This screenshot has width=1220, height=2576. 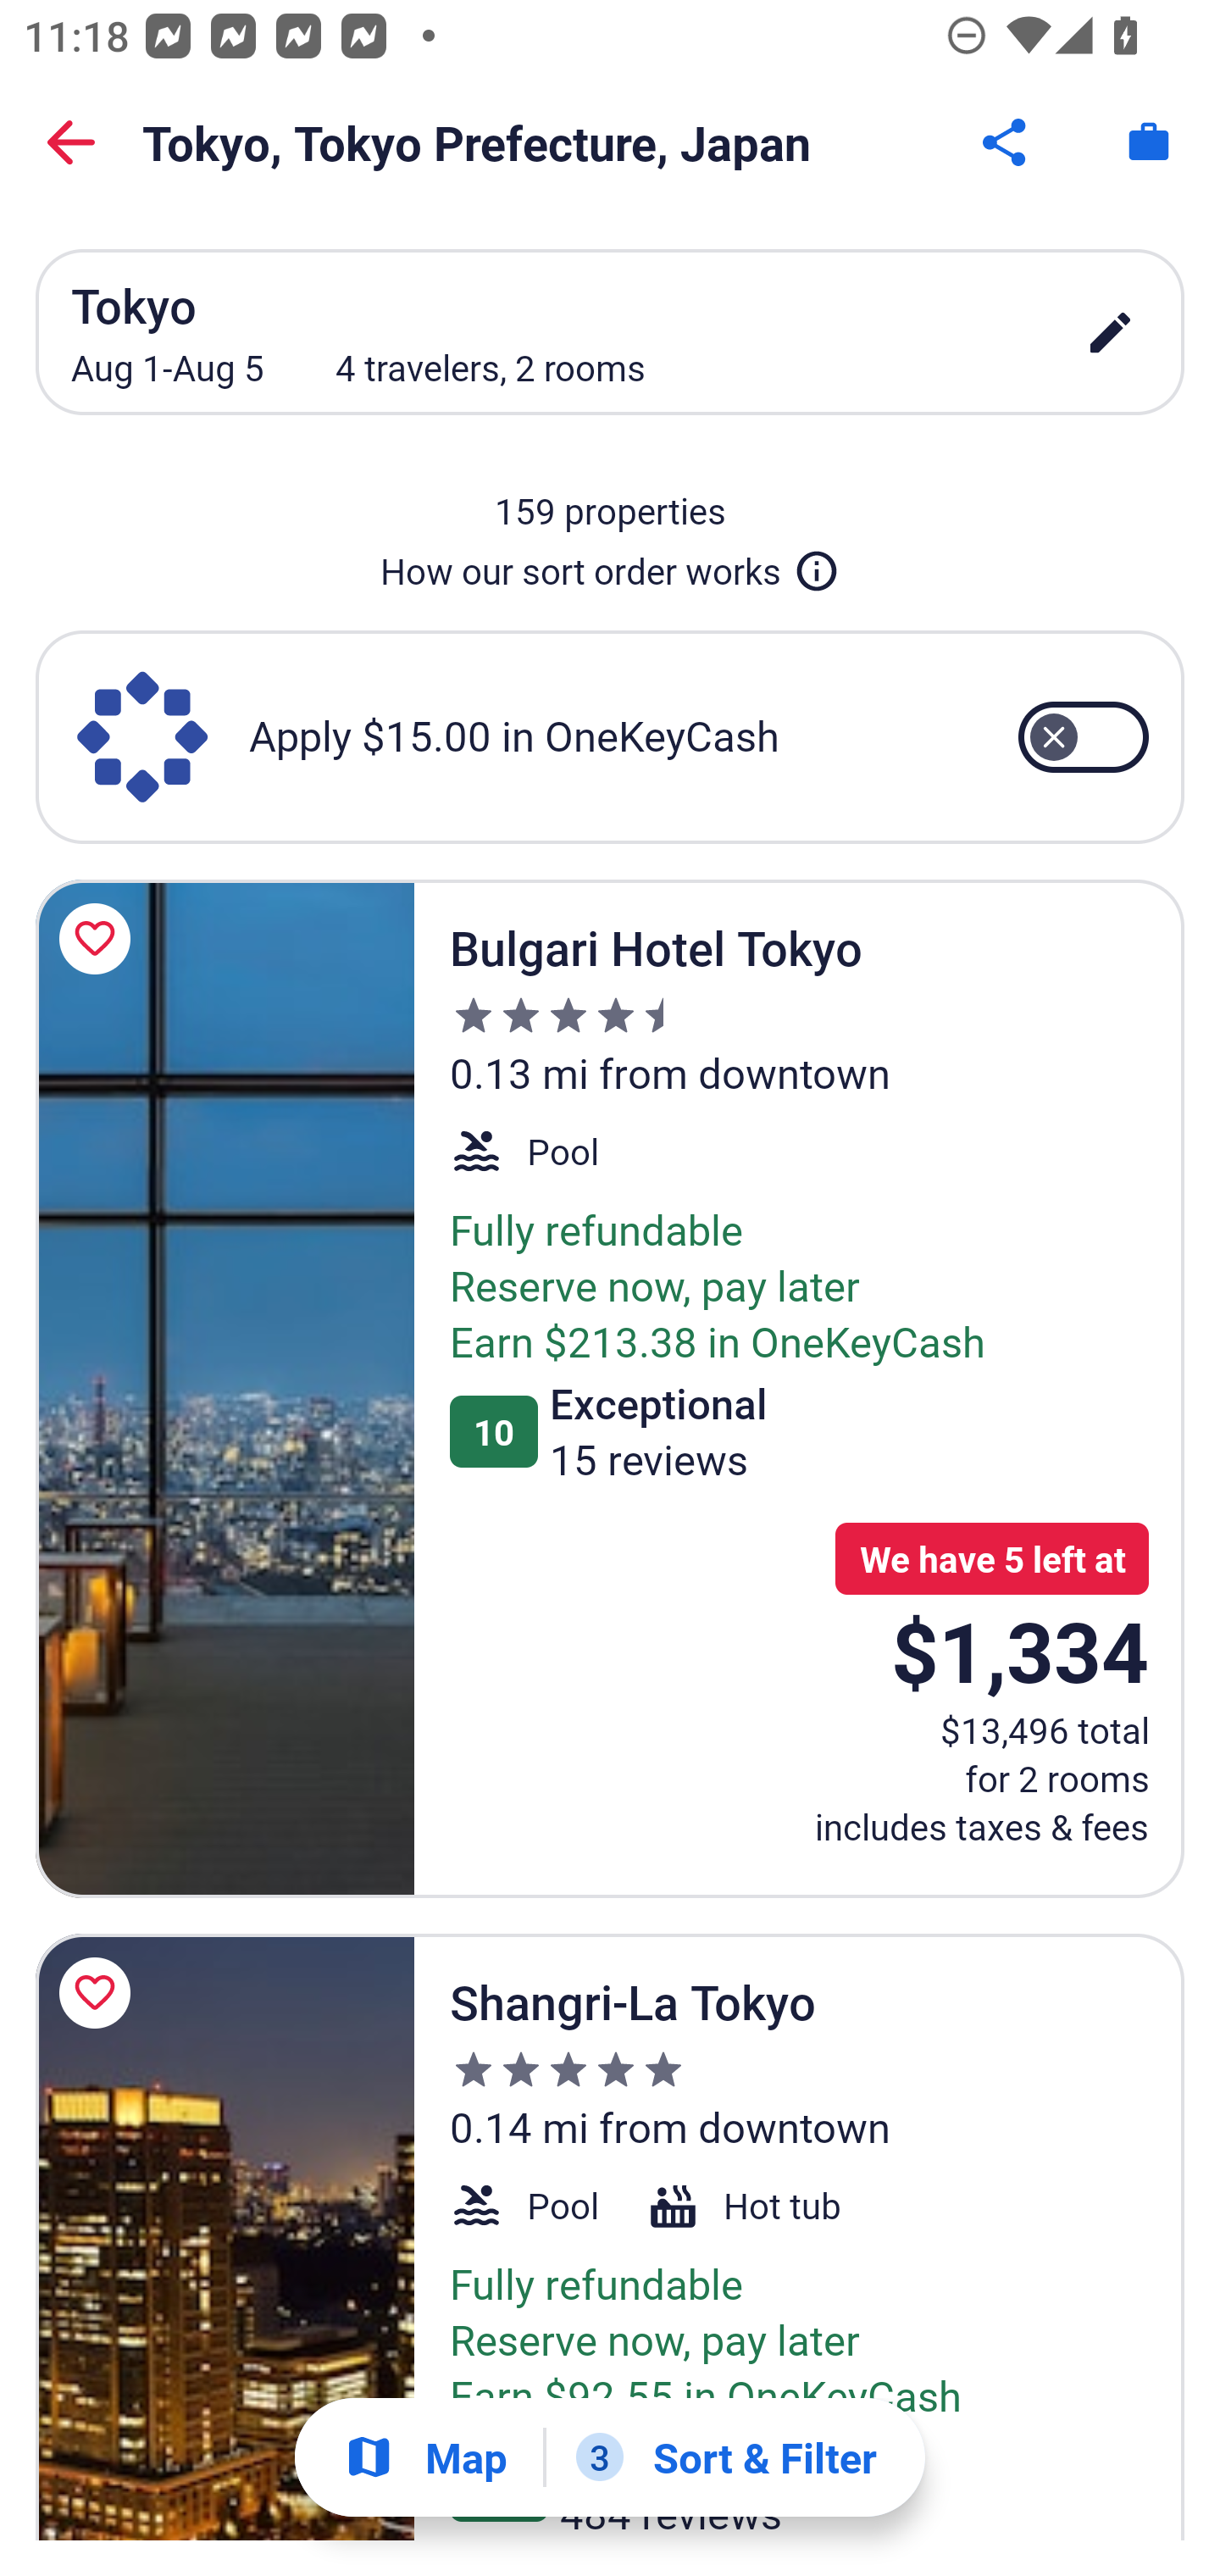 What do you see at coordinates (71, 142) in the screenshot?
I see `Back` at bounding box center [71, 142].